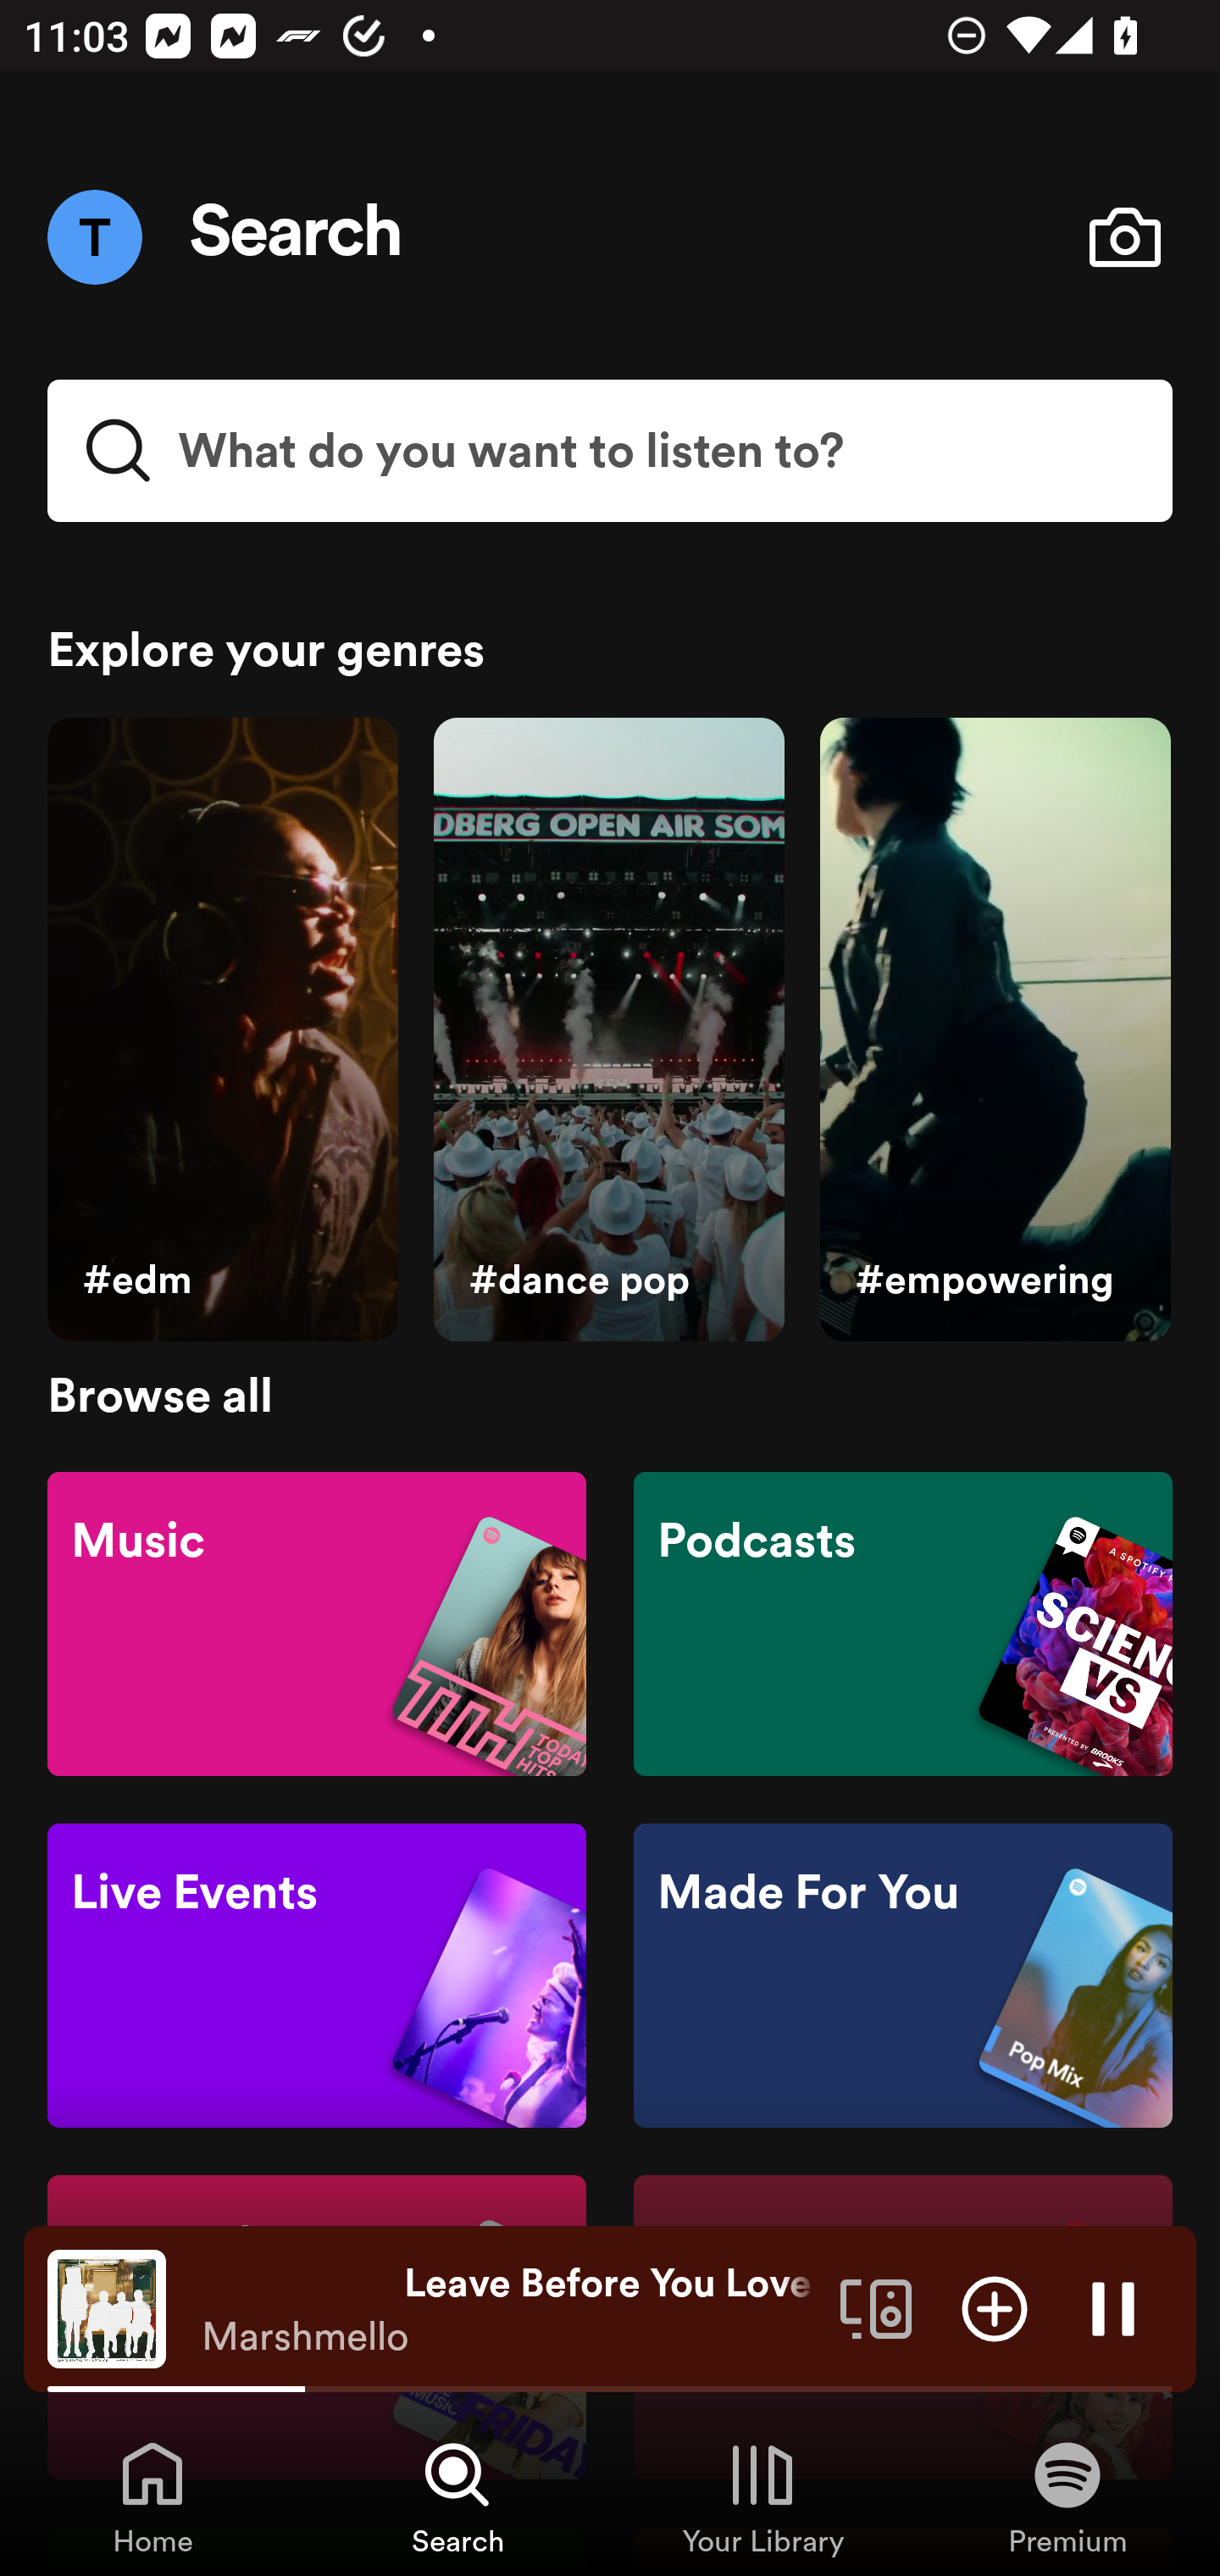 This screenshot has height=2576, width=1220. What do you see at coordinates (152, 2496) in the screenshot?
I see `Home, Tab 1 of 4 Home Home` at bounding box center [152, 2496].